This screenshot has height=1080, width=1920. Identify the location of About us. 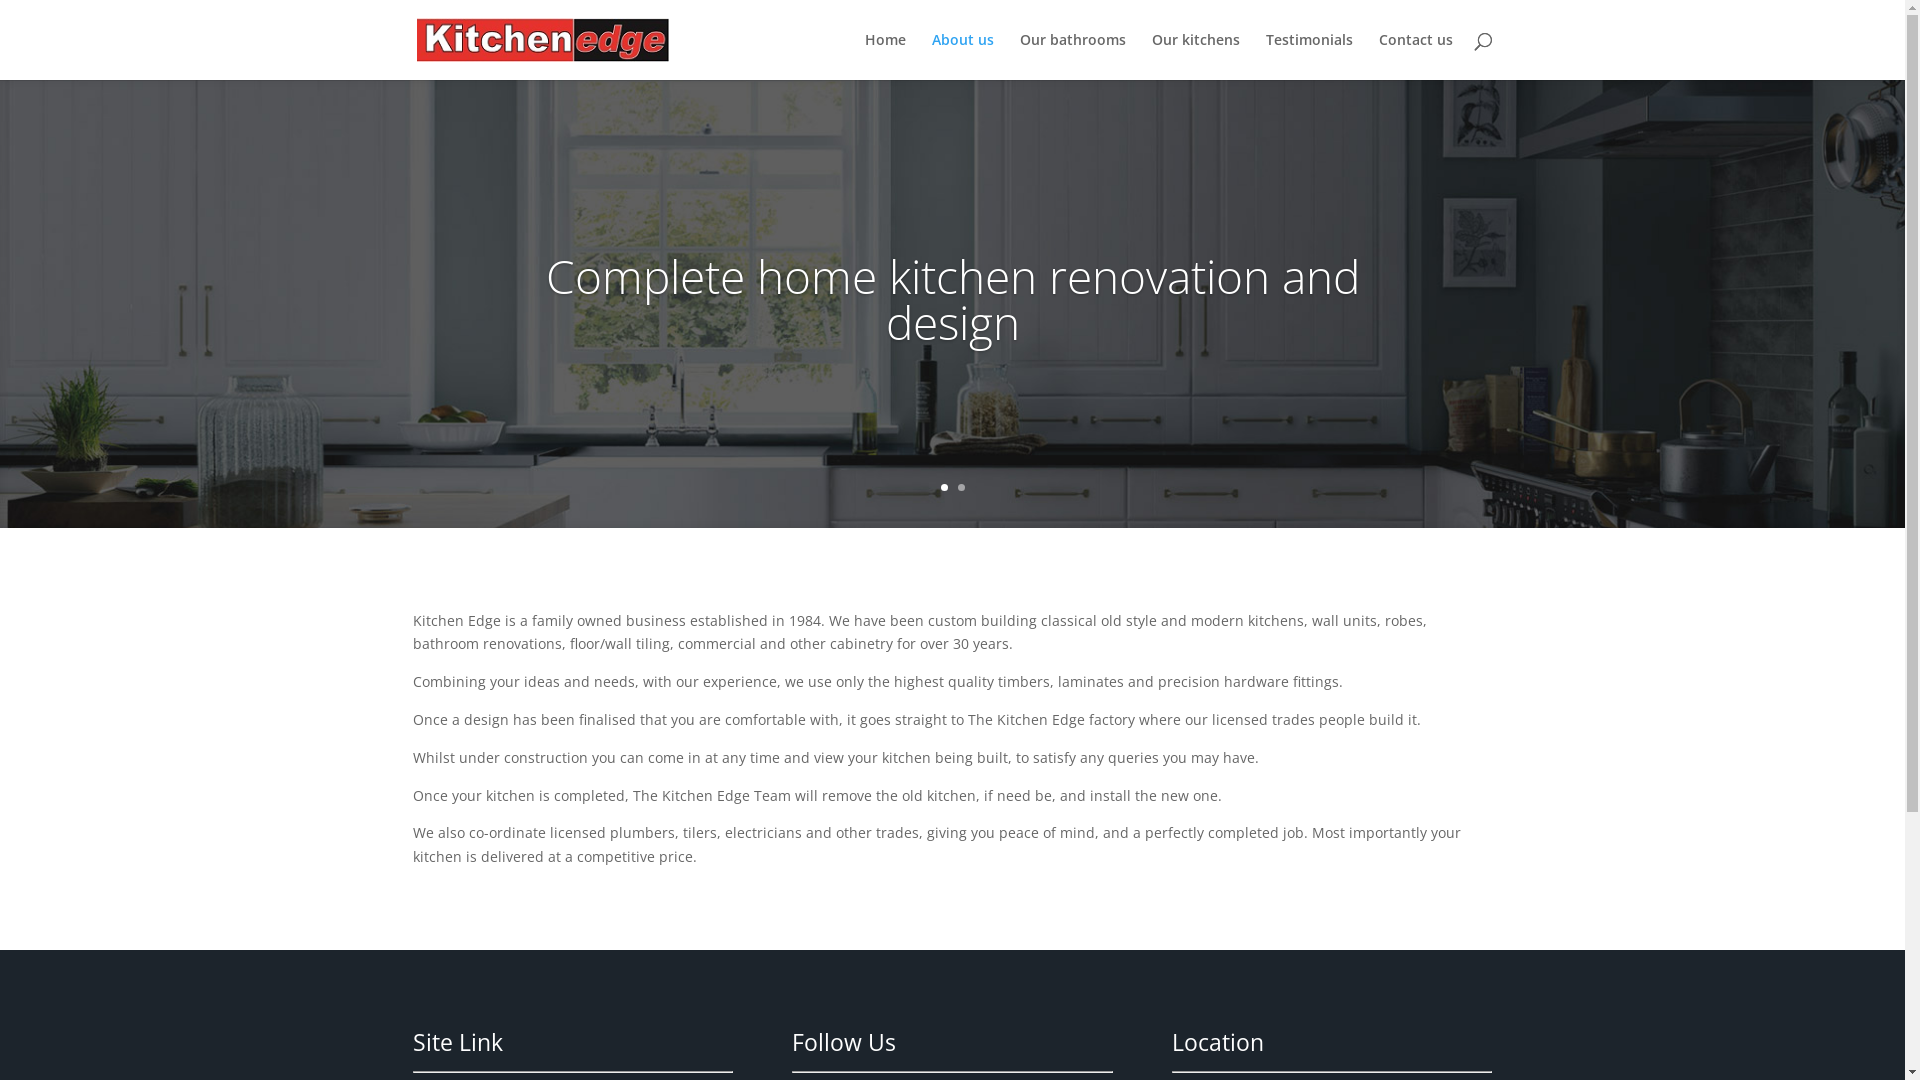
(963, 56).